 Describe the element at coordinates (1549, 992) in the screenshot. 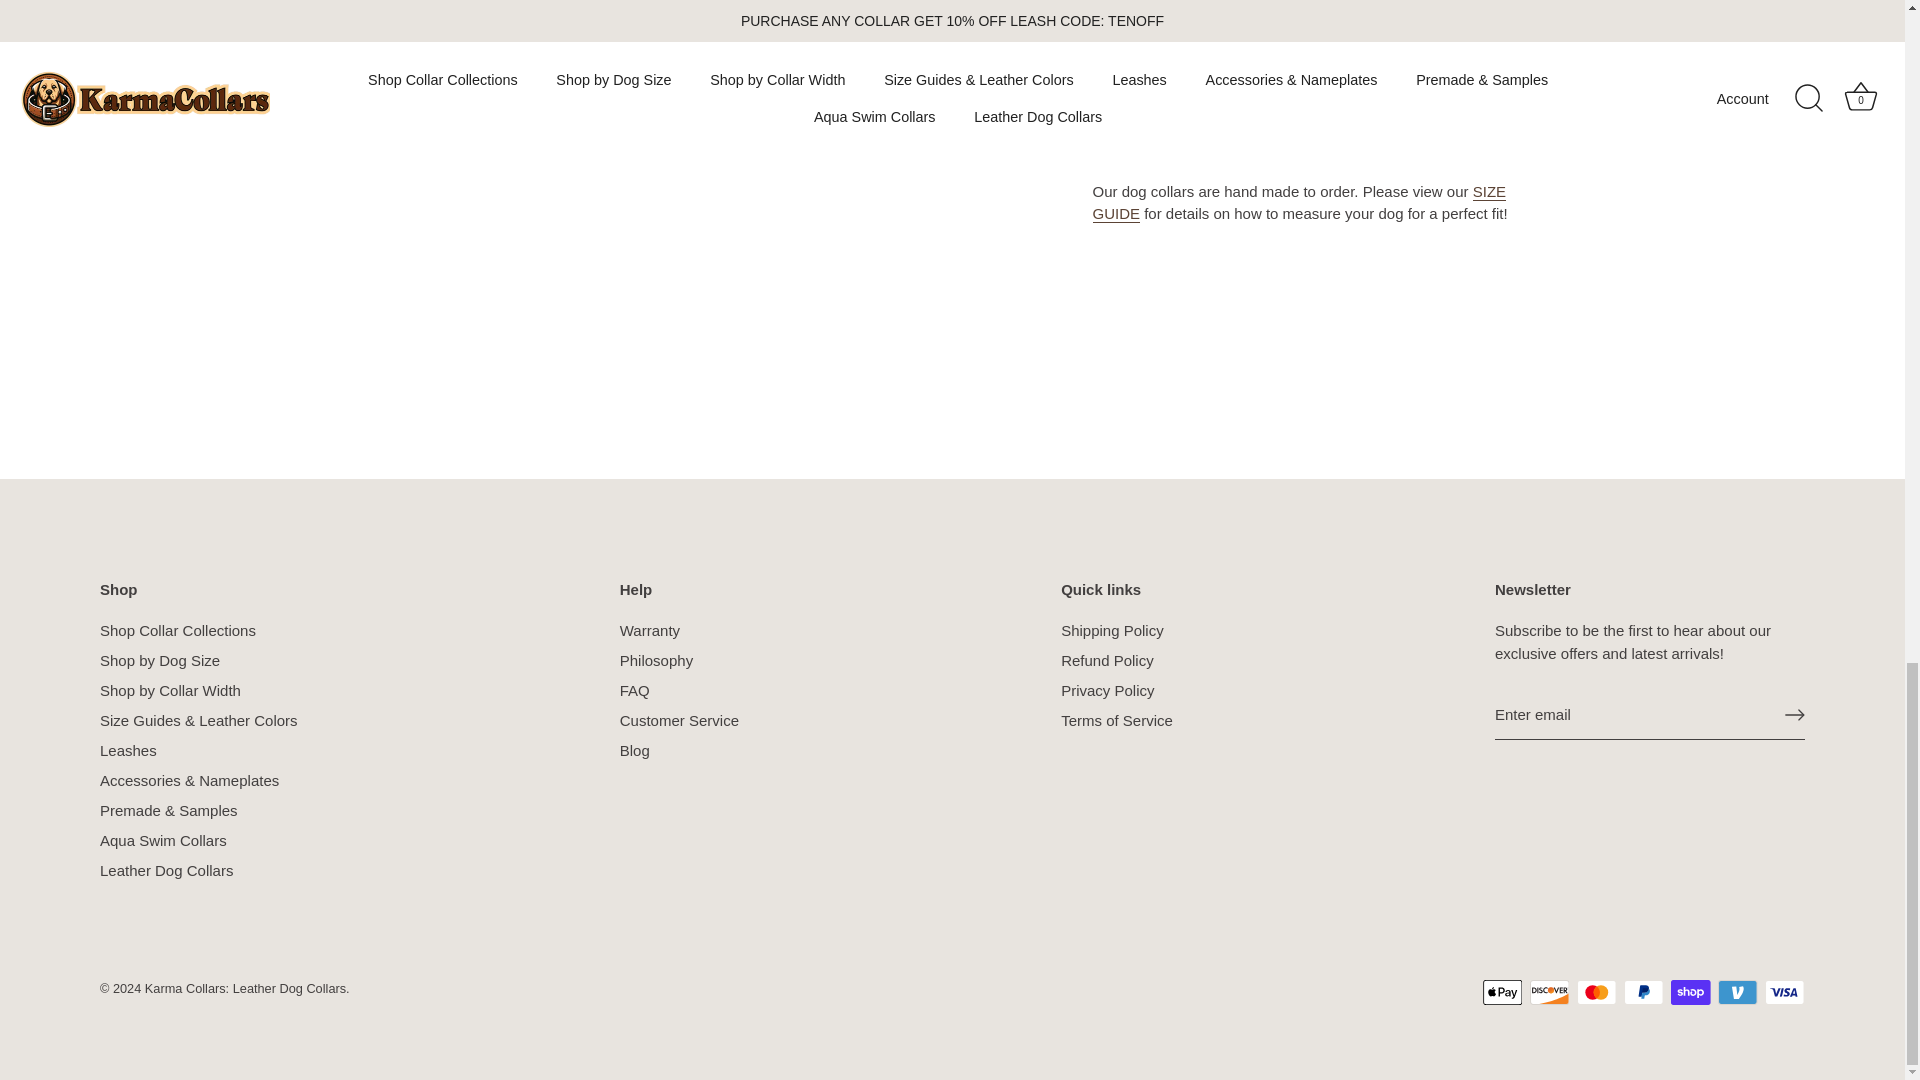

I see `Discover` at that location.